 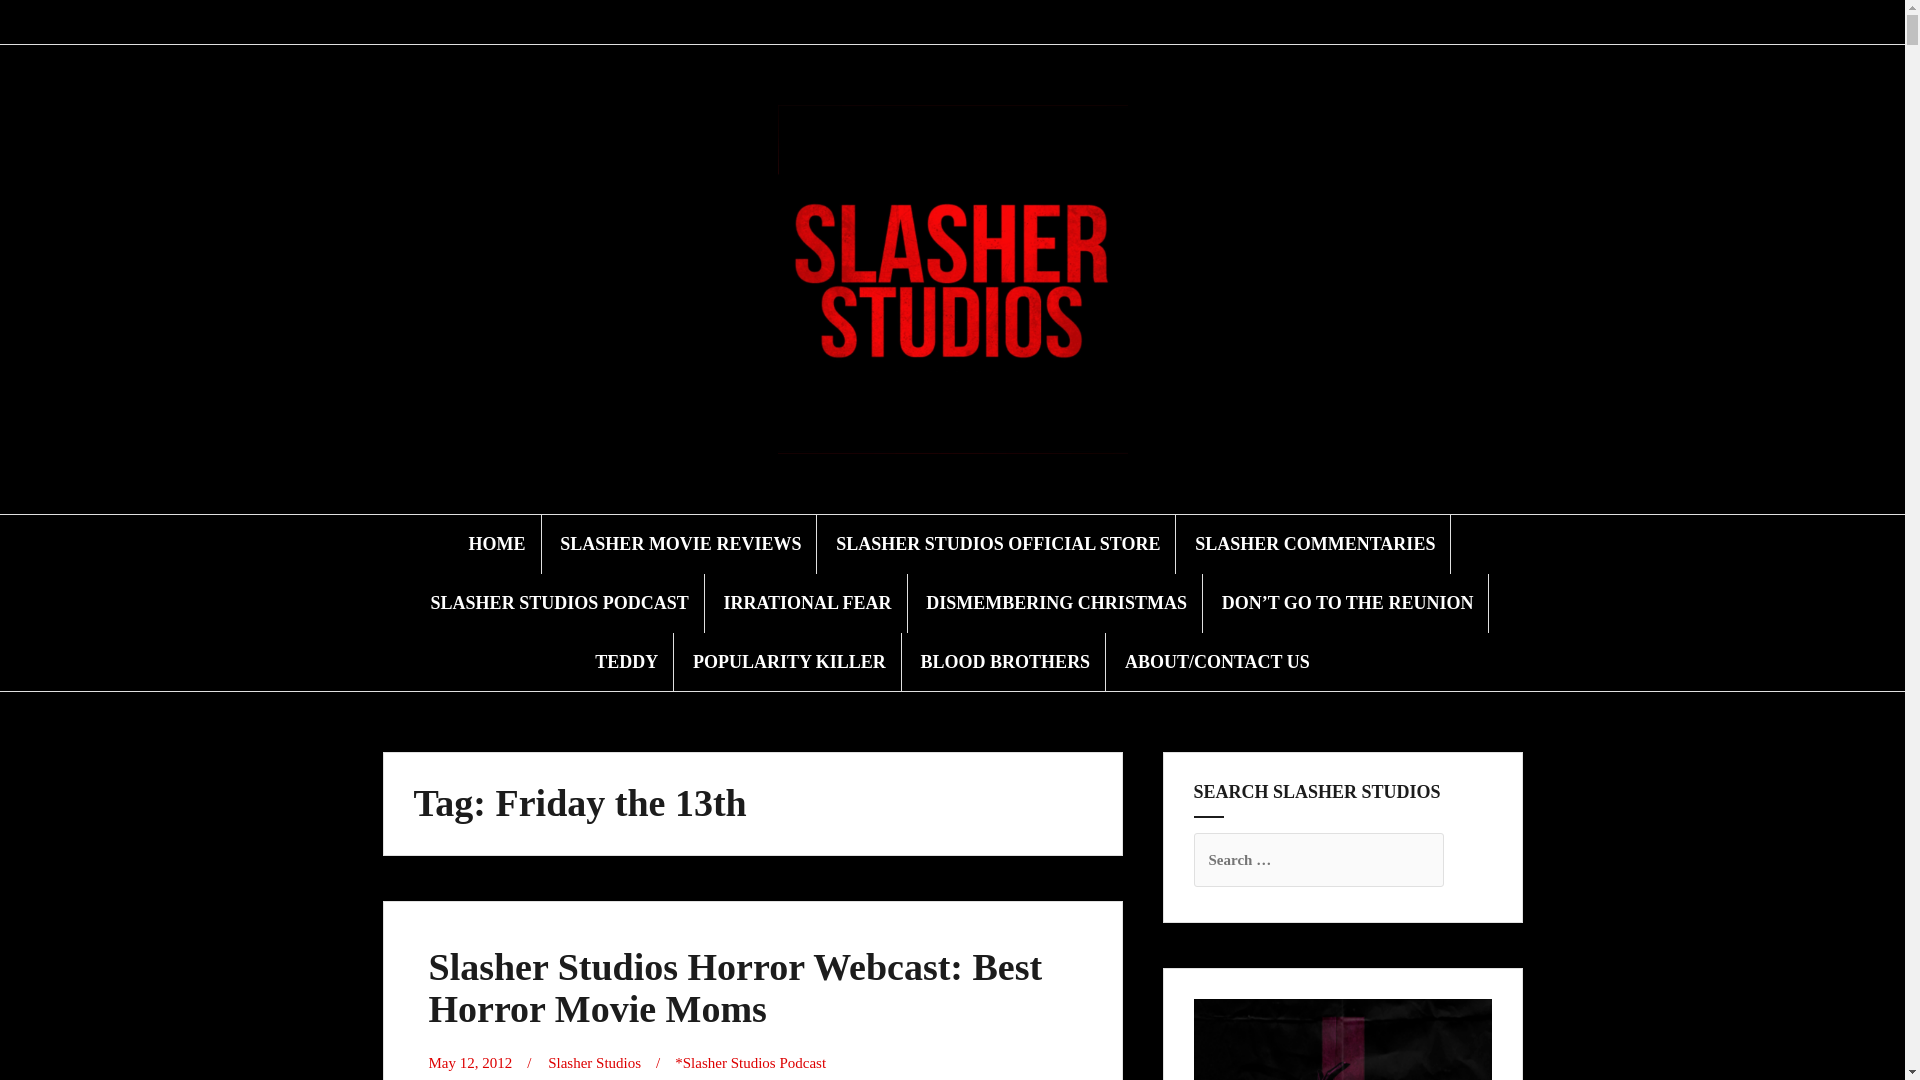 I want to click on Slasher Studios Horror Webcast: Best Horror Movie Moms, so click(x=735, y=988).